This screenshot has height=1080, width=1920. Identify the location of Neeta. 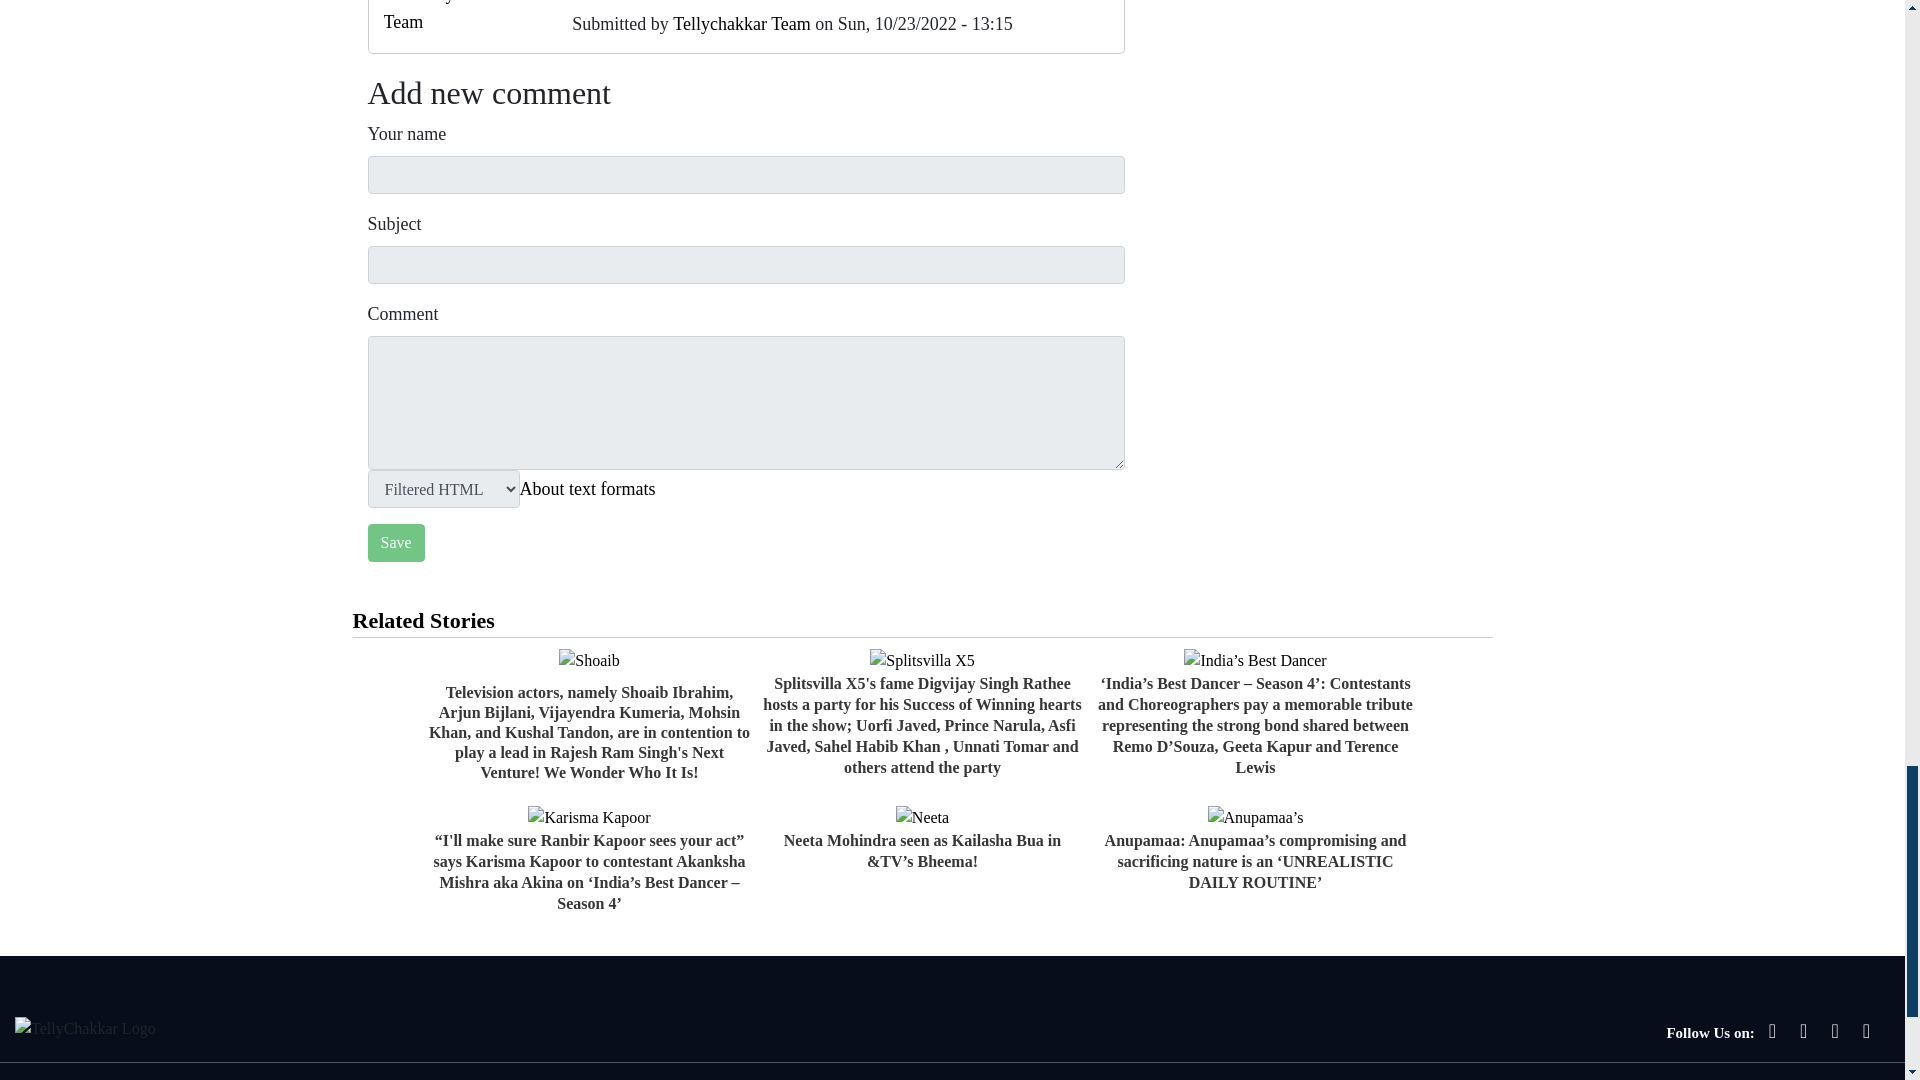
(922, 818).